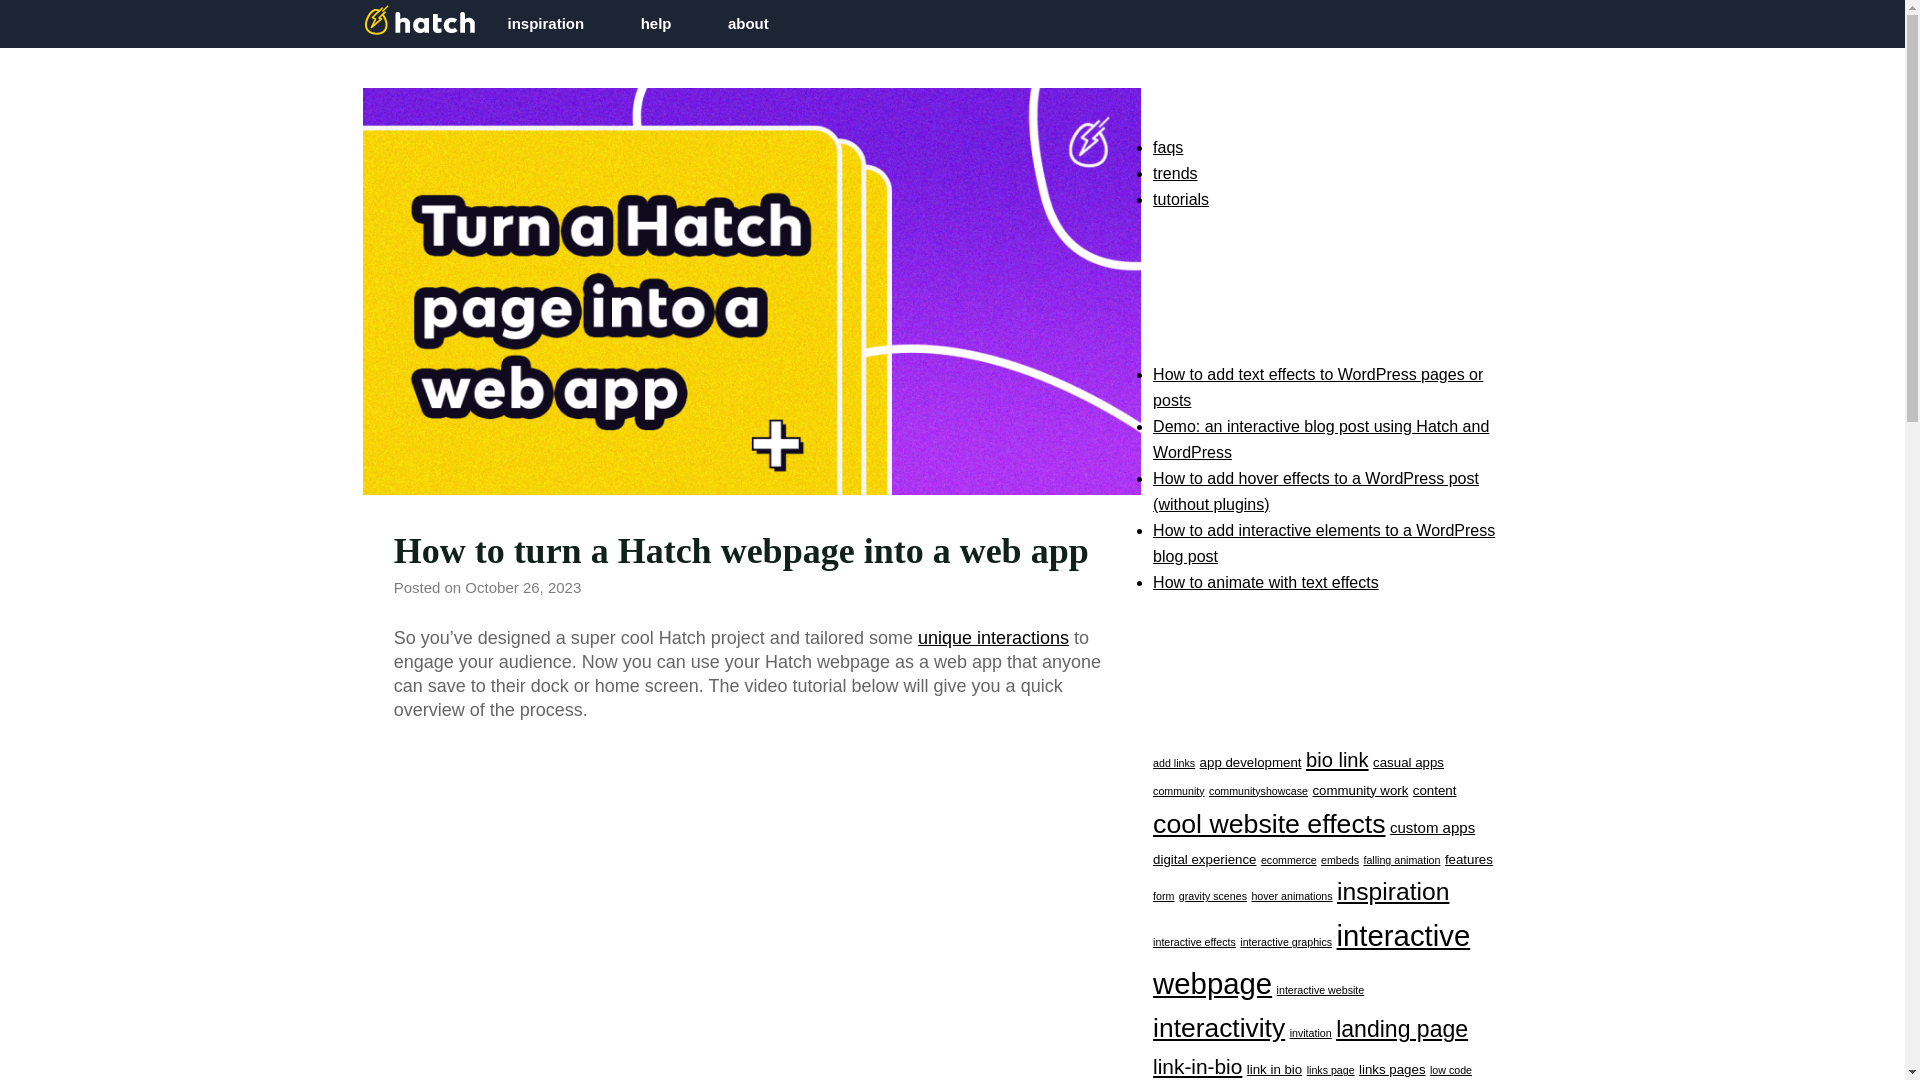 The height and width of the screenshot is (1080, 1920). What do you see at coordinates (1179, 791) in the screenshot?
I see `community` at bounding box center [1179, 791].